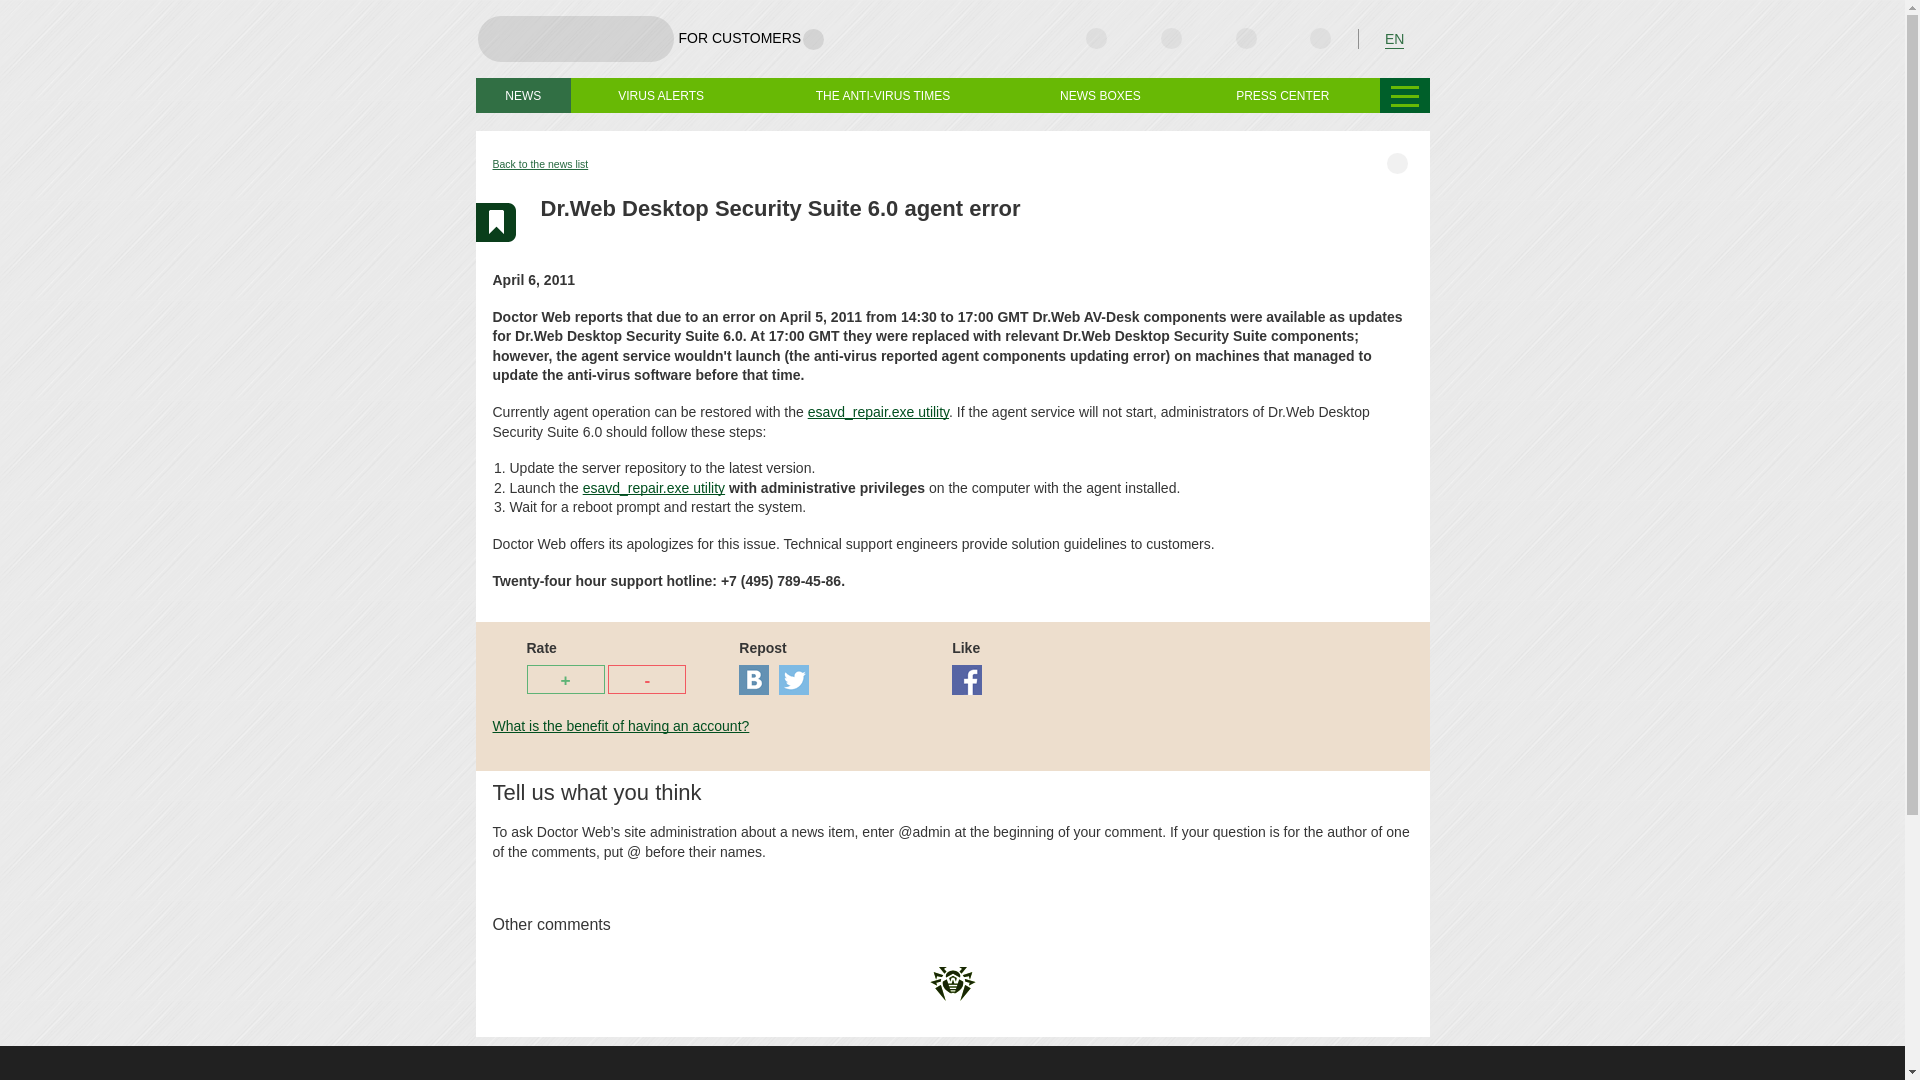 This screenshot has height=1080, width=1920. I want to click on FOR CUSTOMERS, so click(752, 38).